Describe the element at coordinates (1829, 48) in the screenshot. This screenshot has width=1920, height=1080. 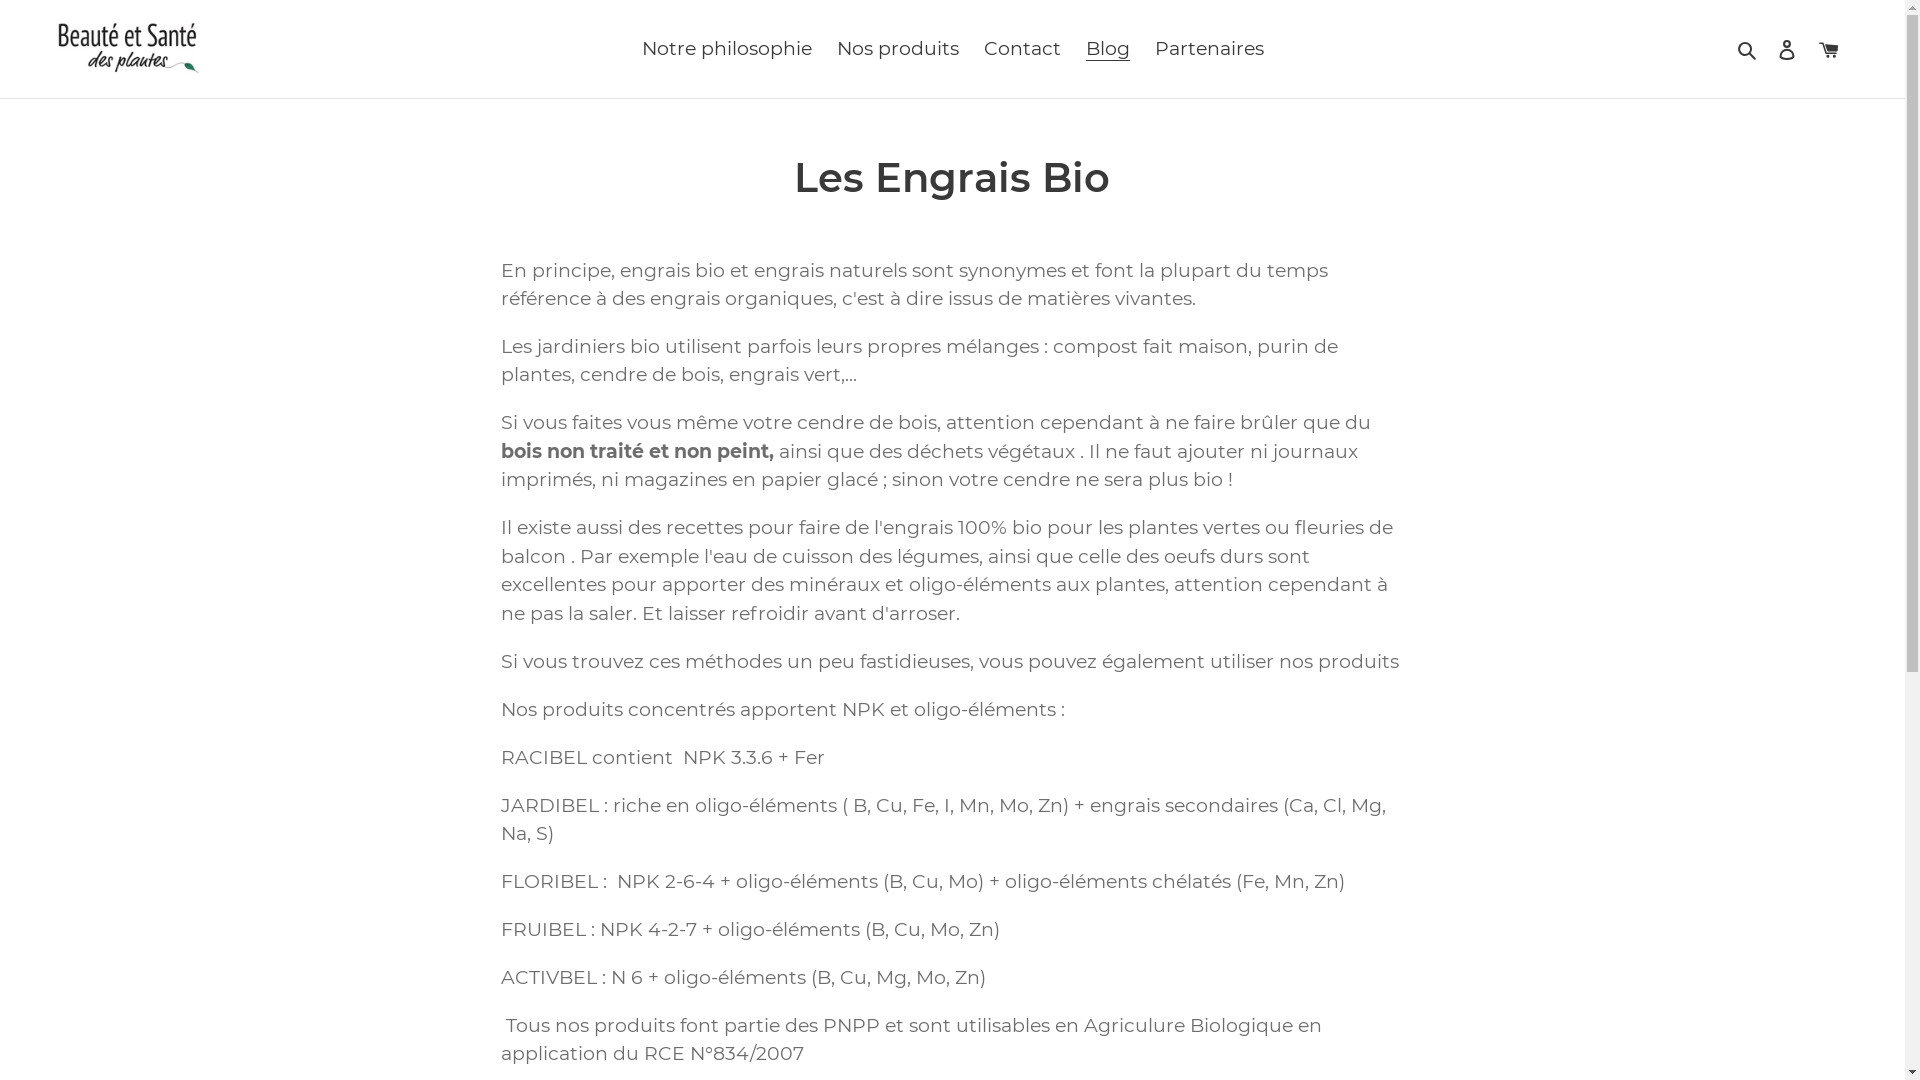
I see `Panier` at that location.